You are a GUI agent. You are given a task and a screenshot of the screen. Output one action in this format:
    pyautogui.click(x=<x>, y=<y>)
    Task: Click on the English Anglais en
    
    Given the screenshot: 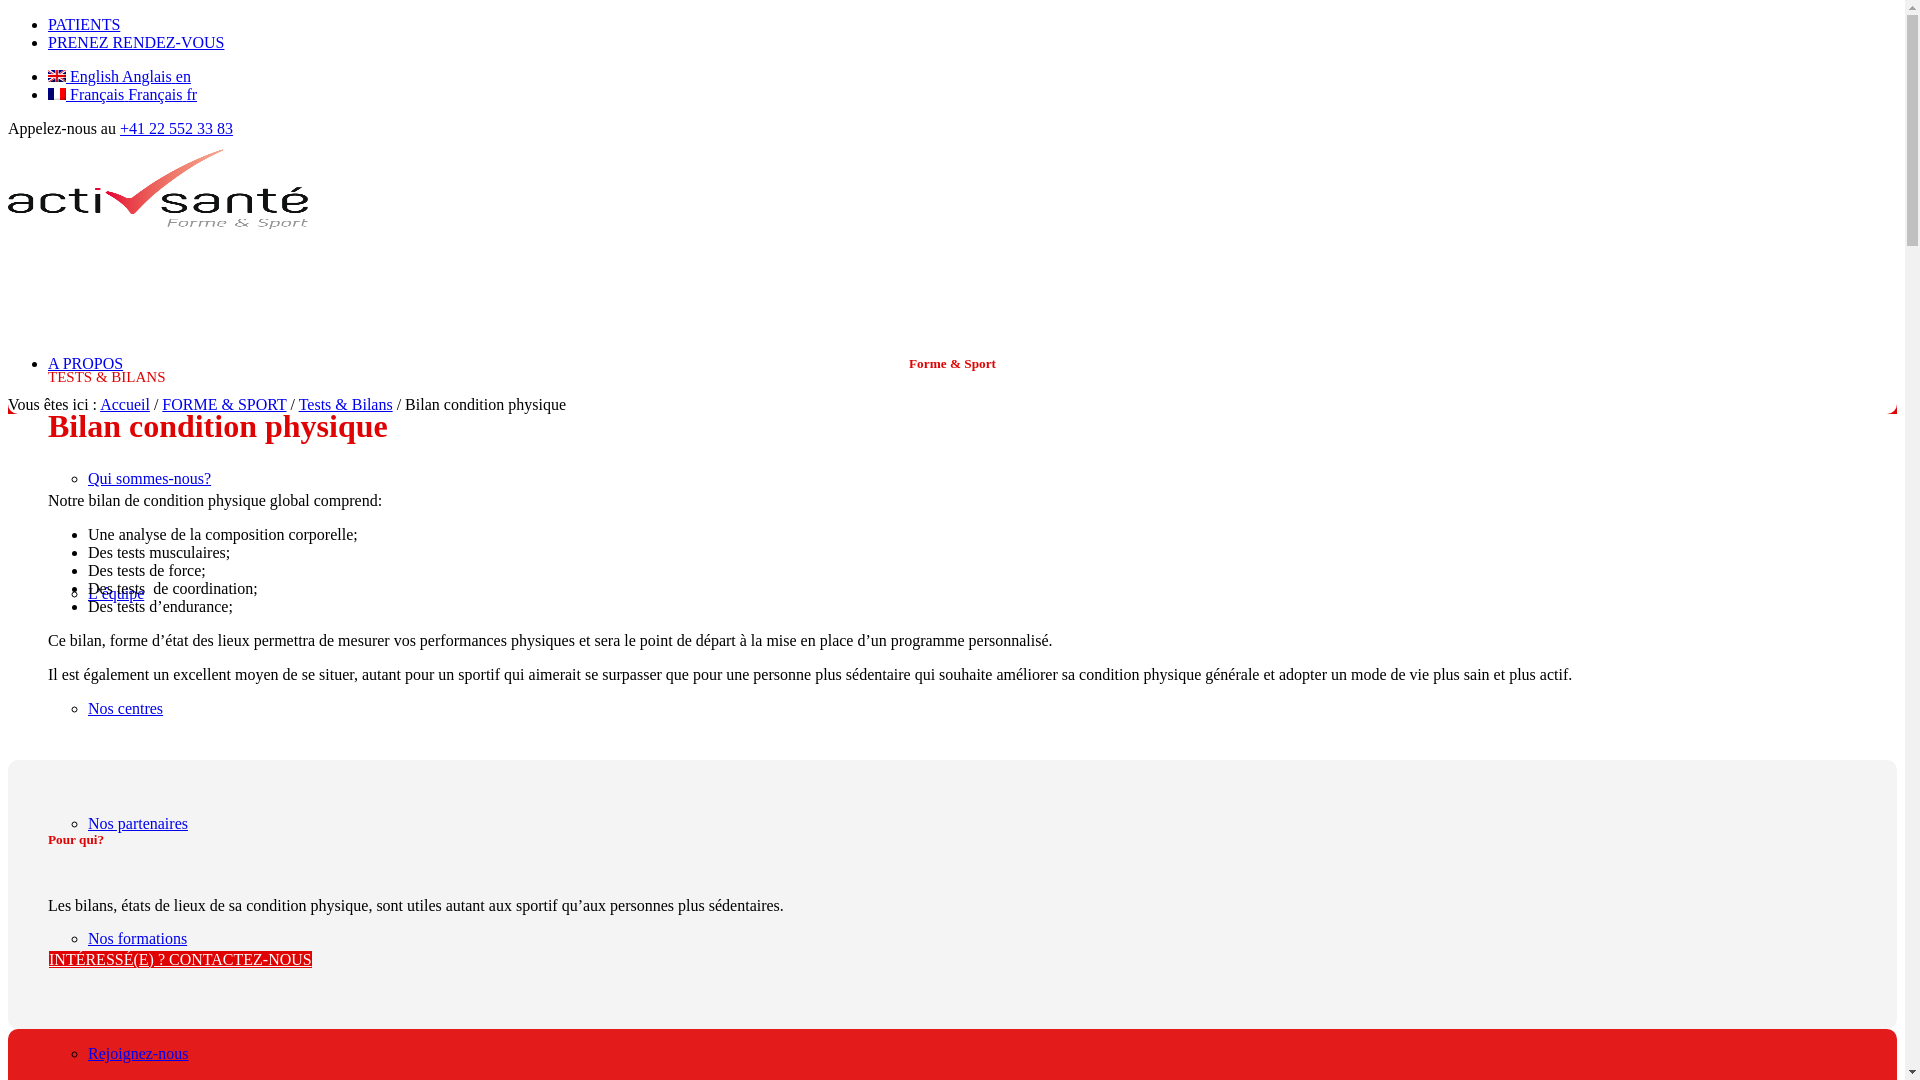 What is the action you would take?
    pyautogui.click(x=120, y=76)
    